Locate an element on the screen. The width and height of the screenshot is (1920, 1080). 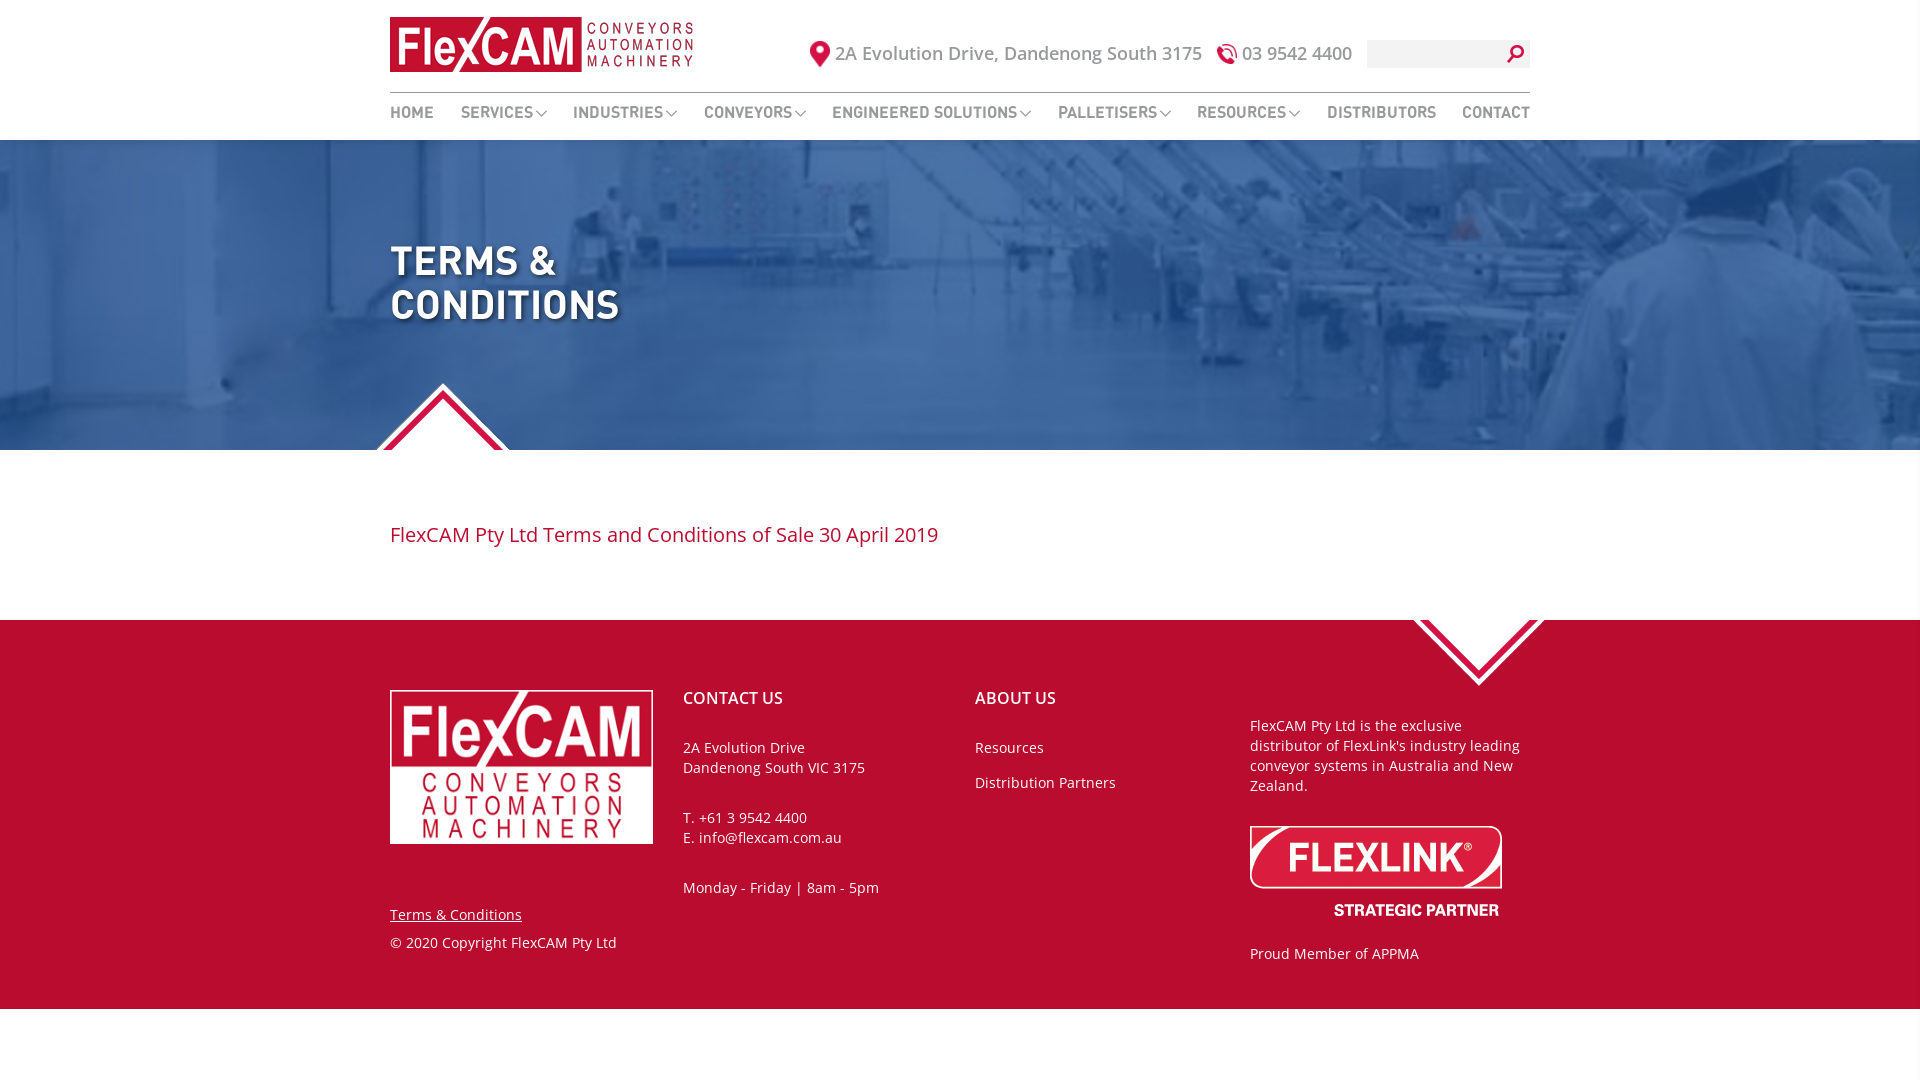
2A Evolution Drive, Dandenong South 3175 is located at coordinates (1018, 53).